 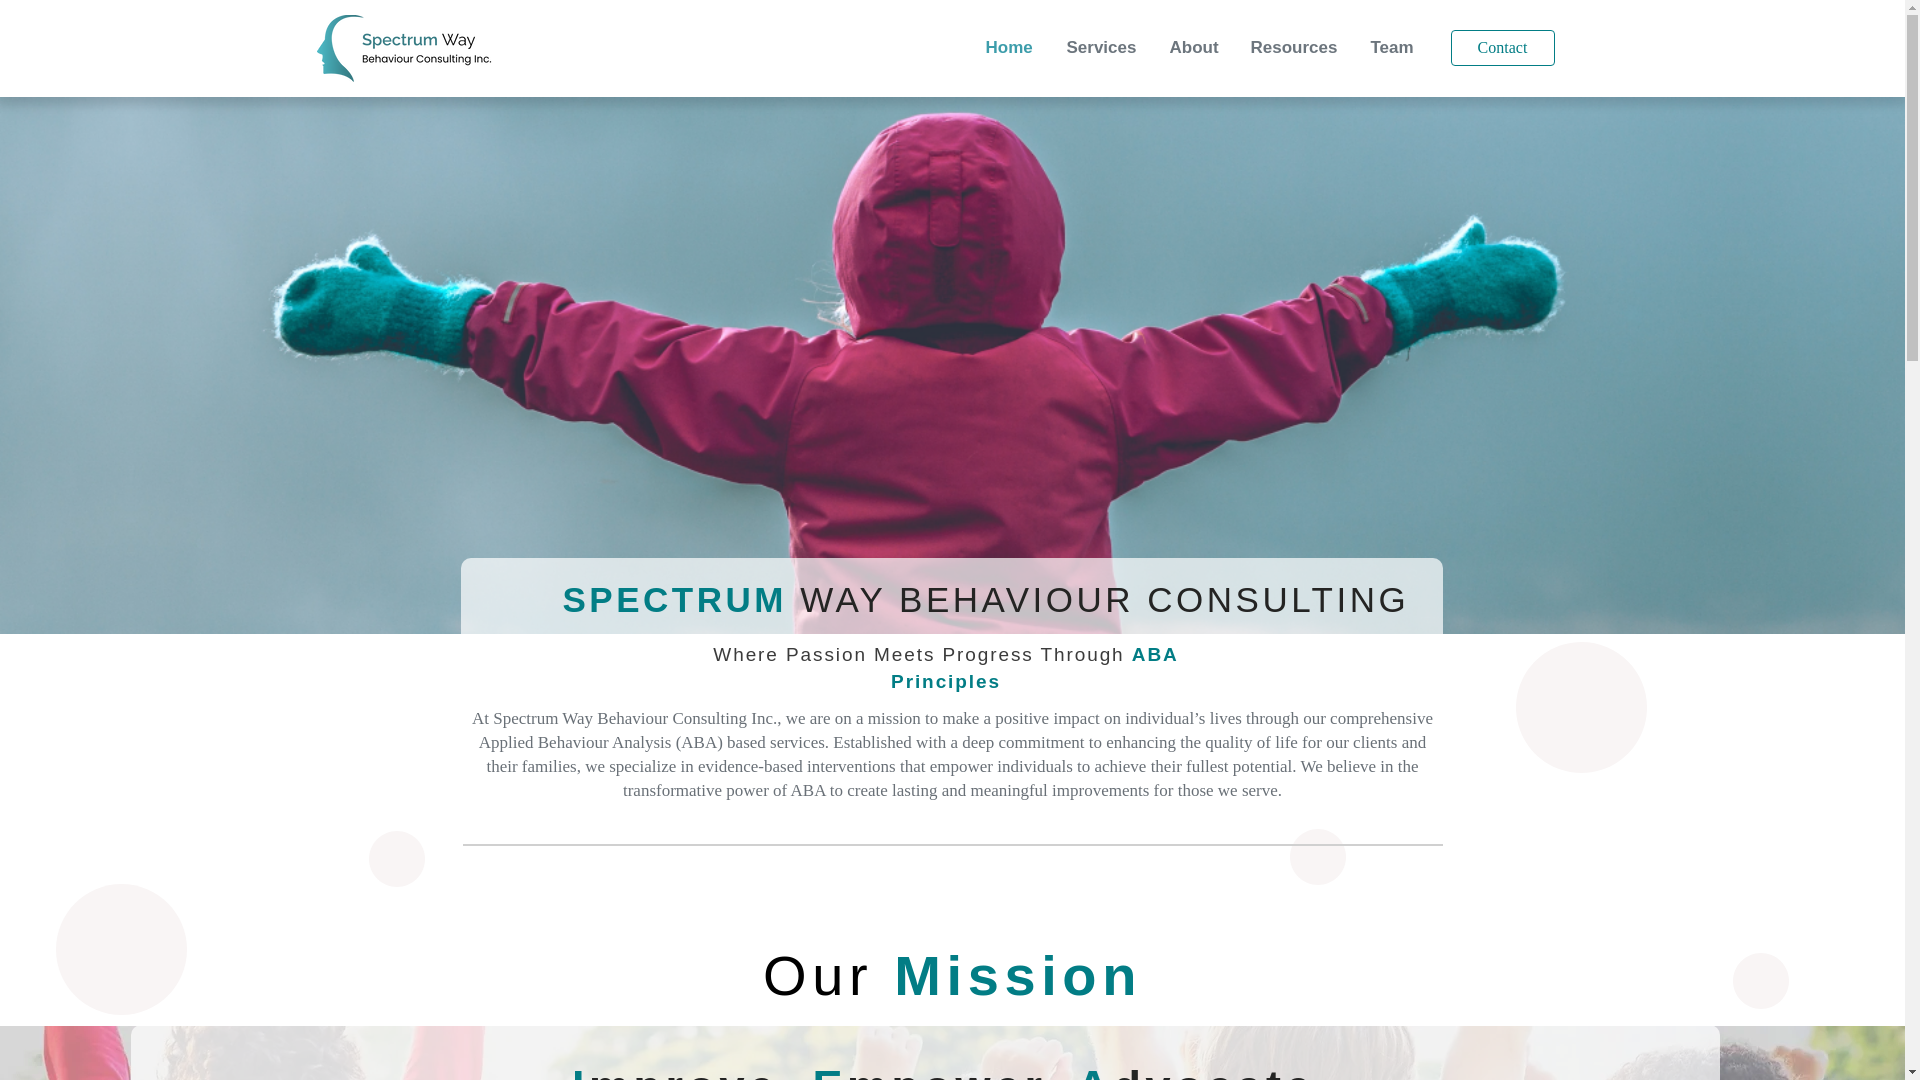 I want to click on About, so click(x=1194, y=48).